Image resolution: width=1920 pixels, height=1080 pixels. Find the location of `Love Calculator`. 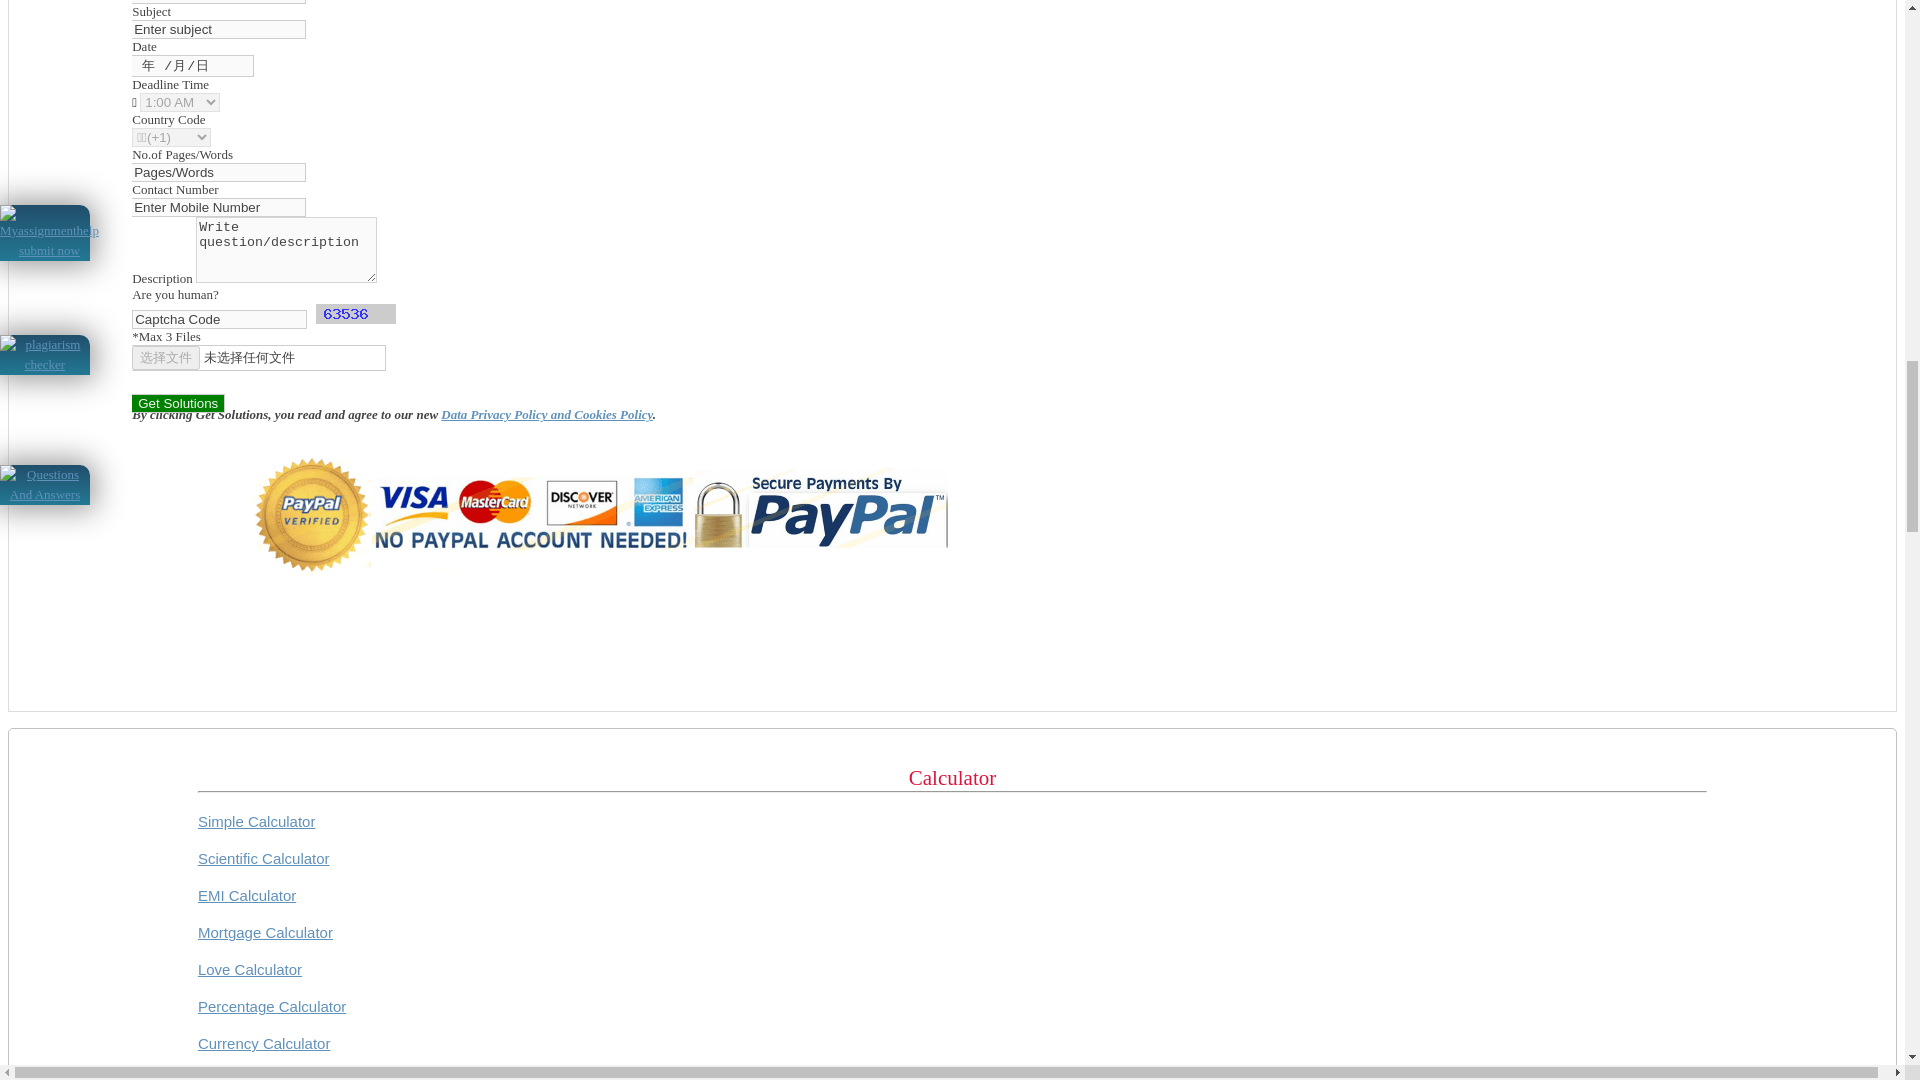

Love Calculator is located at coordinates (249, 970).